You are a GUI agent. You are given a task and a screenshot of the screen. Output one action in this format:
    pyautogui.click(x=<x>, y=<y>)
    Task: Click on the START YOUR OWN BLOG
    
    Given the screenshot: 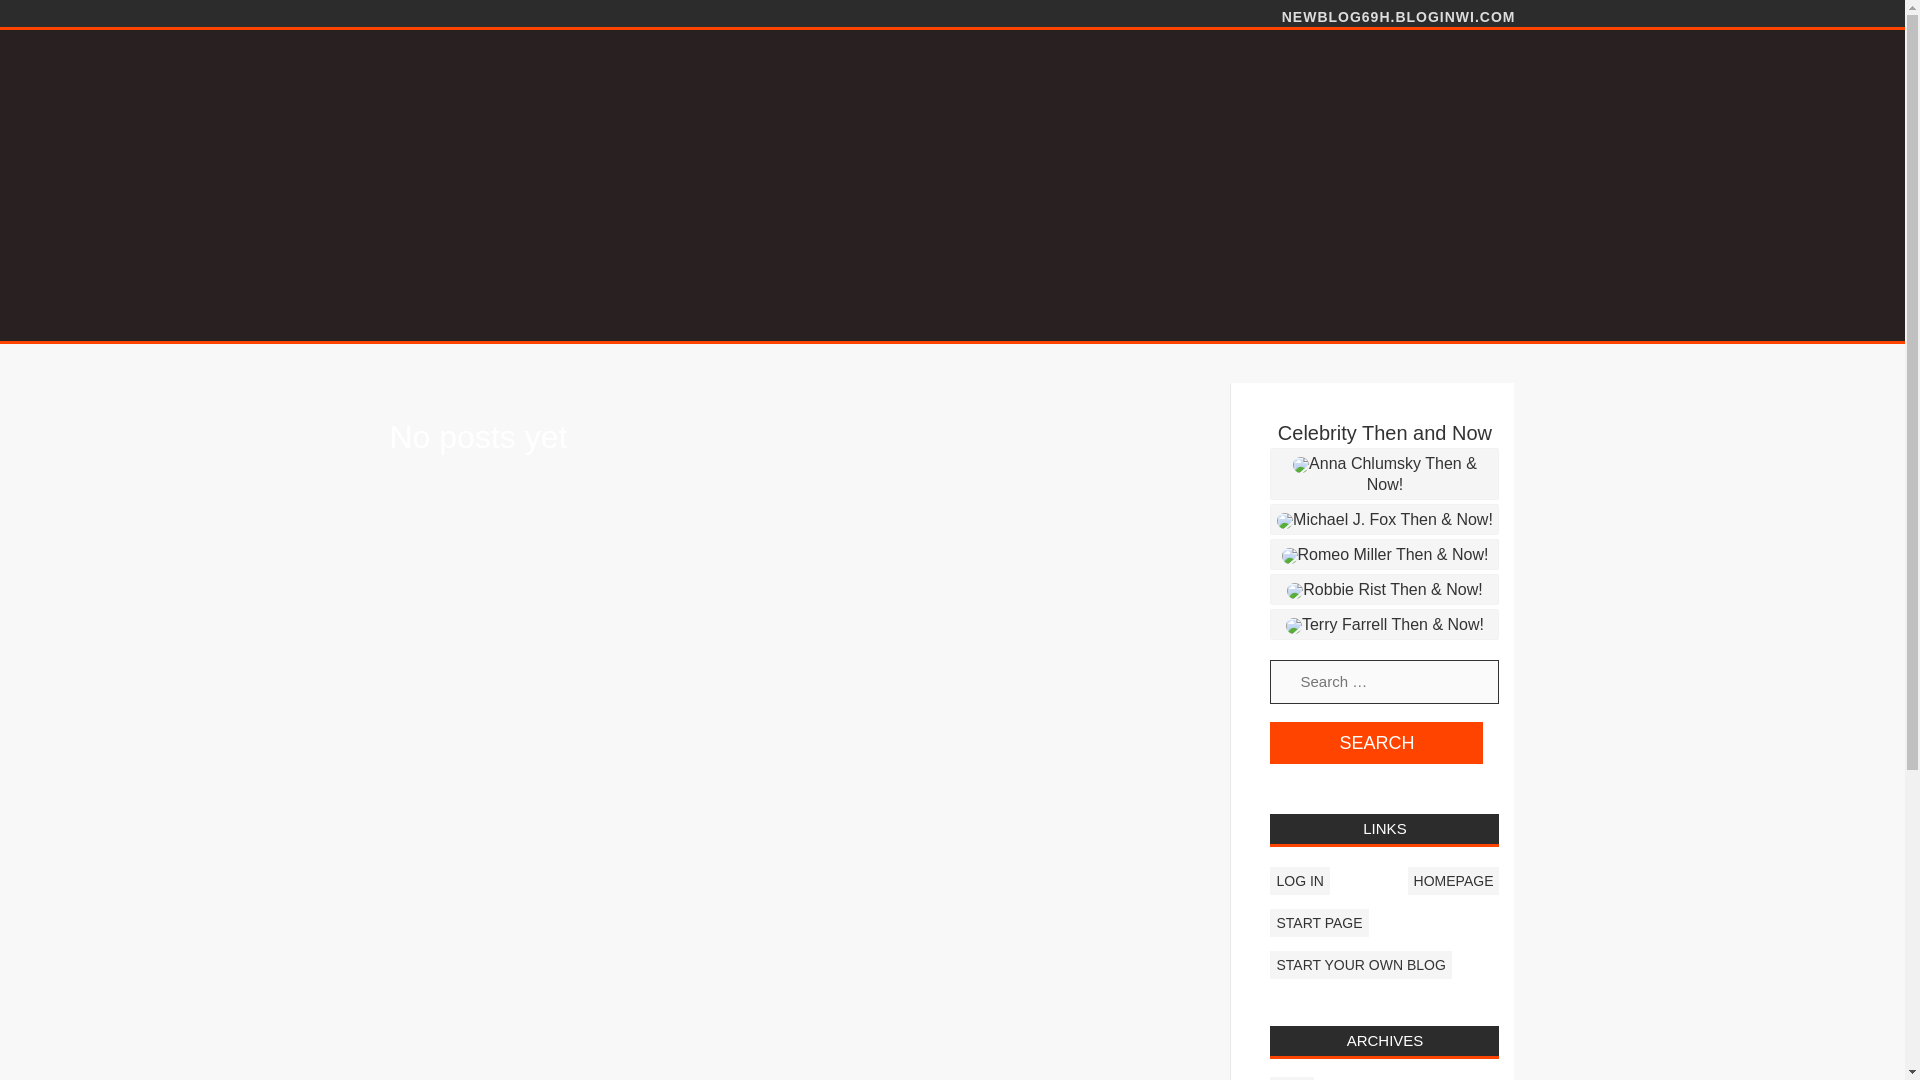 What is the action you would take?
    pyautogui.click(x=1360, y=964)
    